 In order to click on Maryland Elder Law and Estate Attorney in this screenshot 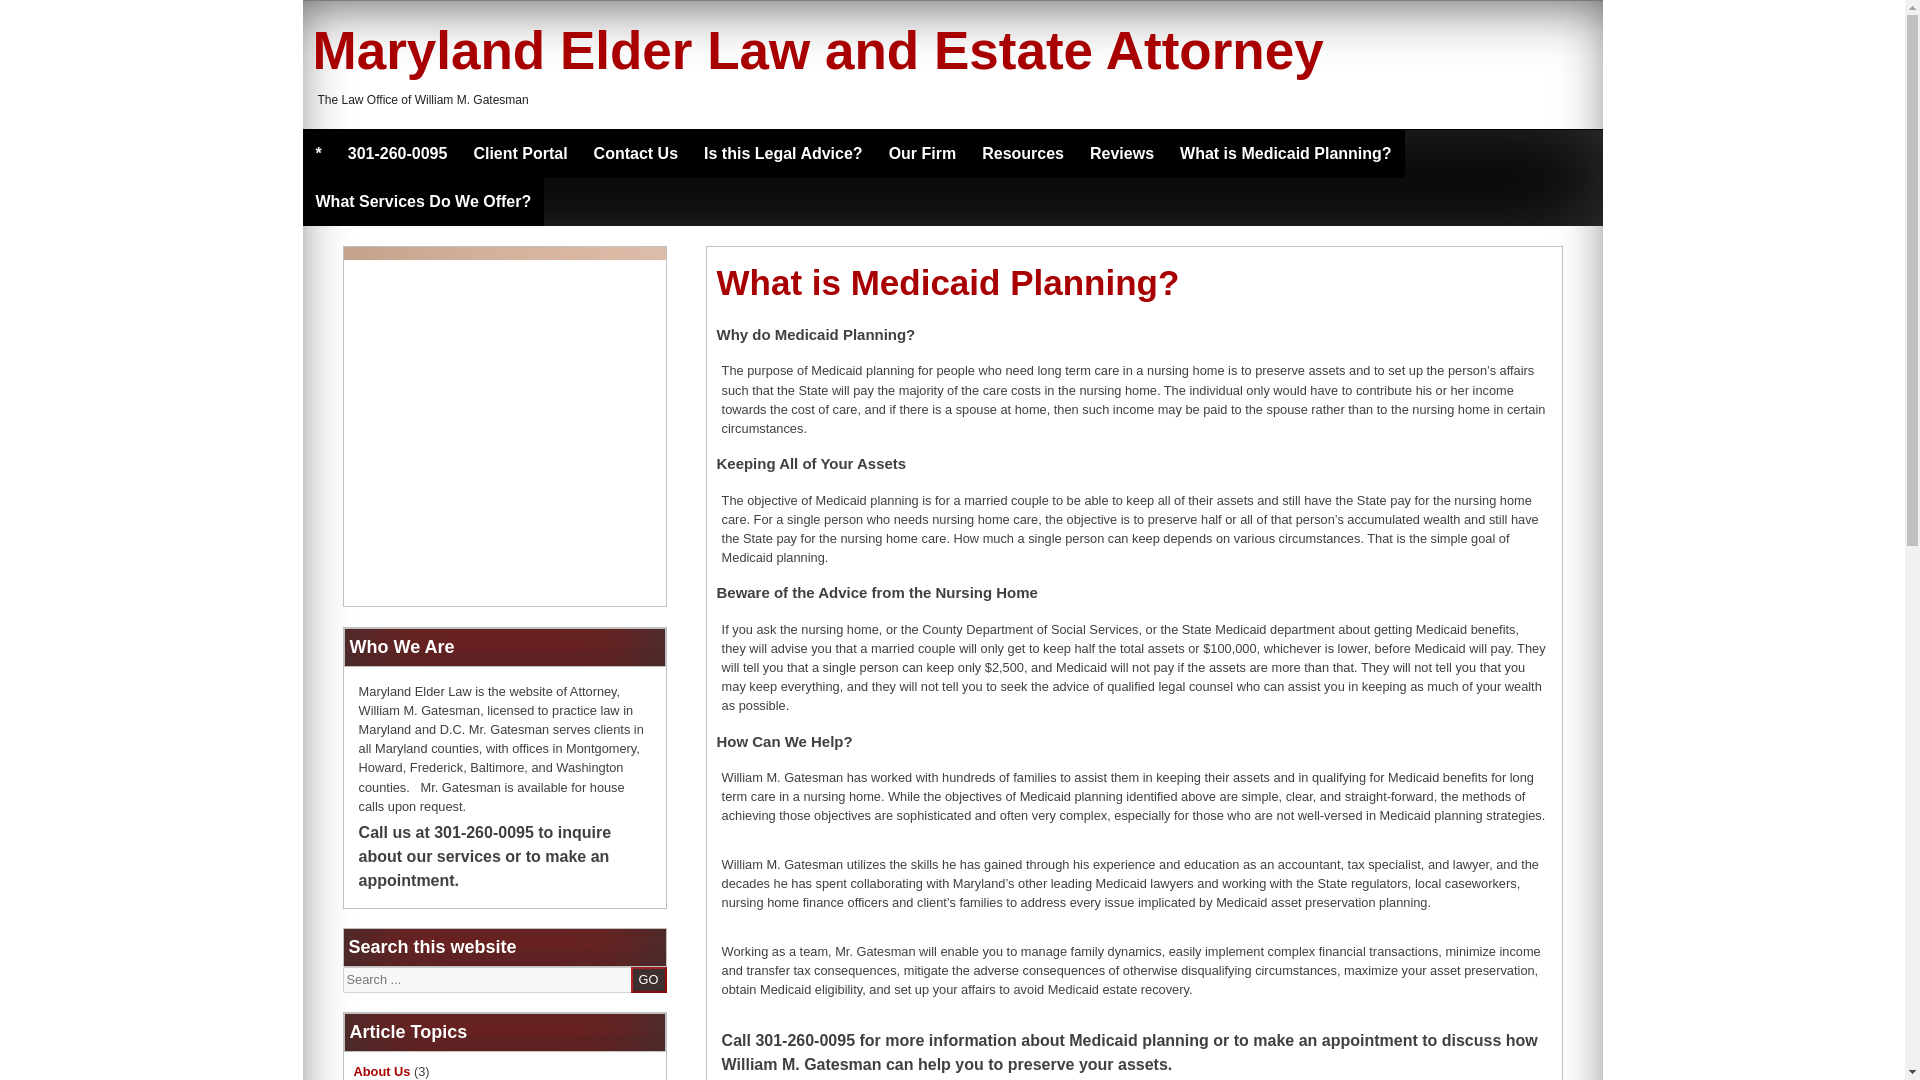, I will do `click(816, 50)`.